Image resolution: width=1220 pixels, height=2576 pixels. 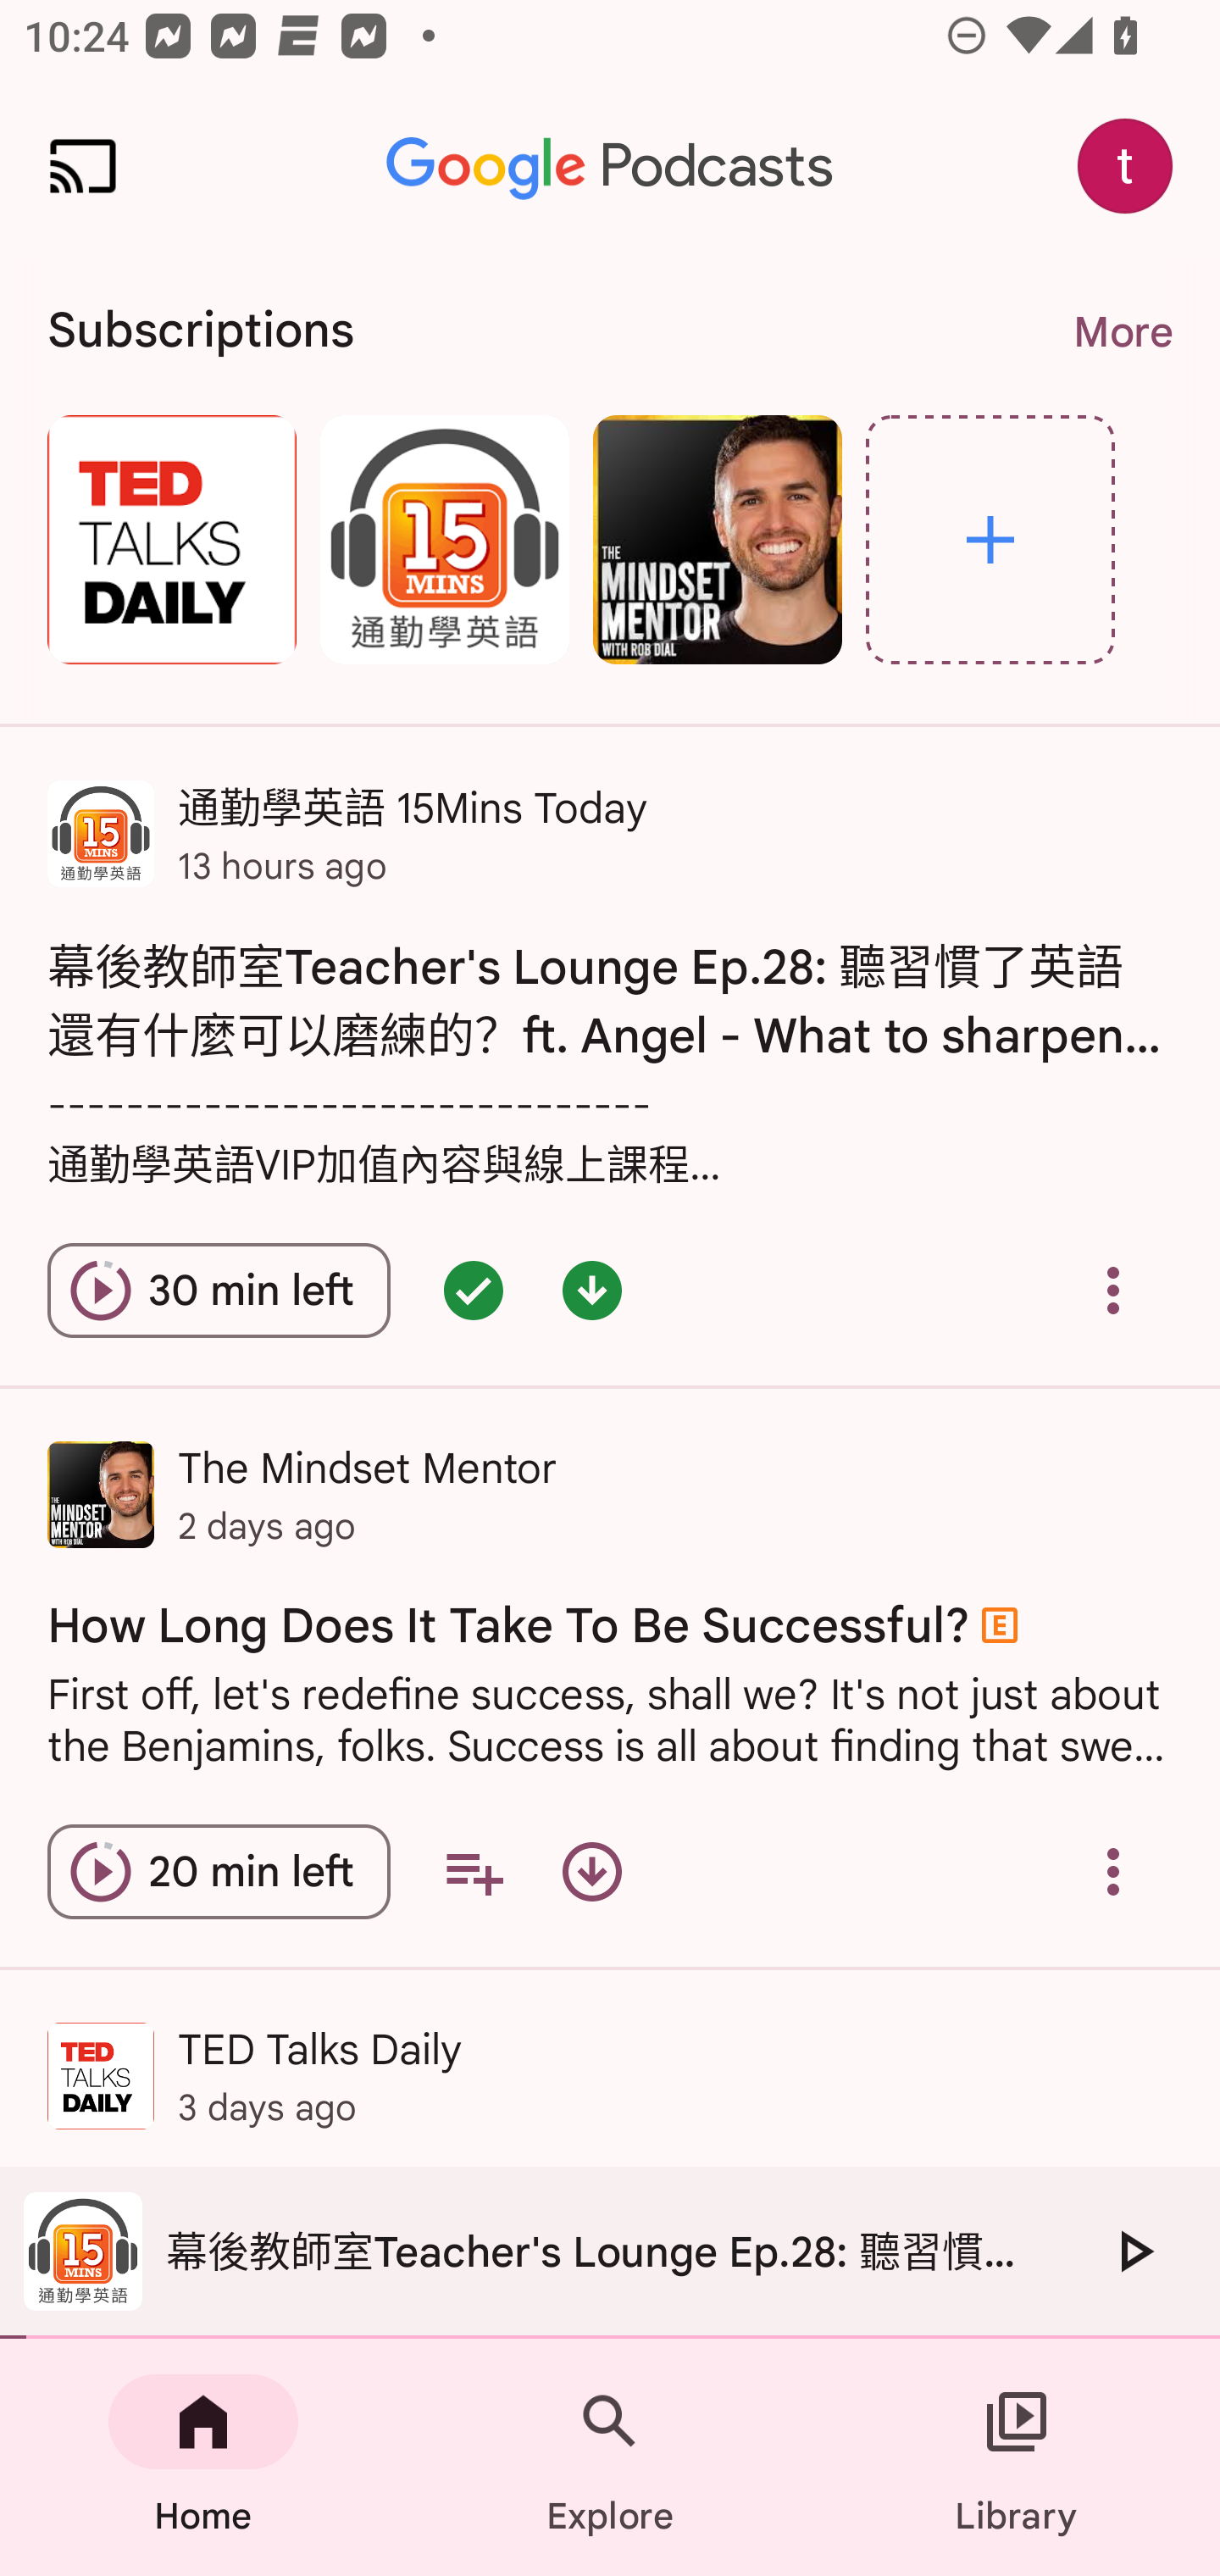 I want to click on Overflow menu, so click(x=1113, y=1871).